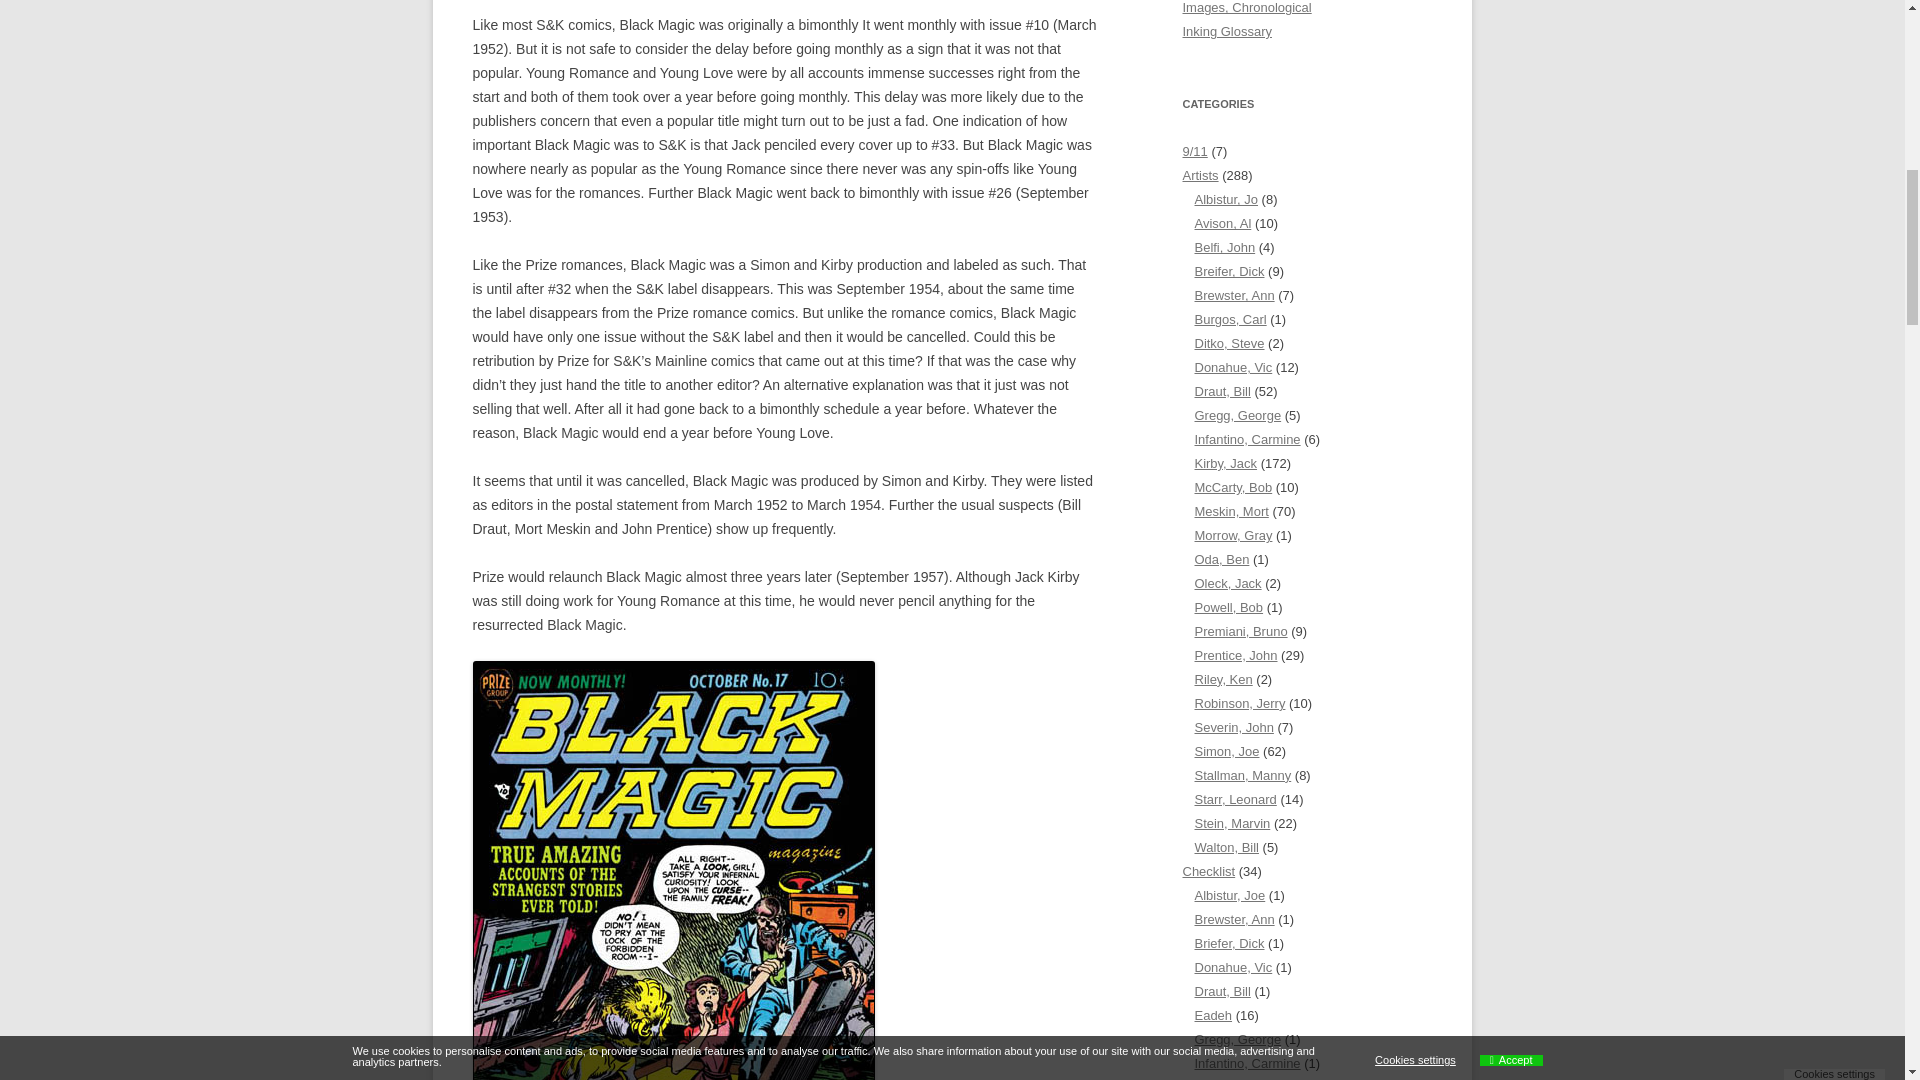 The height and width of the screenshot is (1080, 1920). What do you see at coordinates (1200, 175) in the screenshot?
I see `Artists` at bounding box center [1200, 175].